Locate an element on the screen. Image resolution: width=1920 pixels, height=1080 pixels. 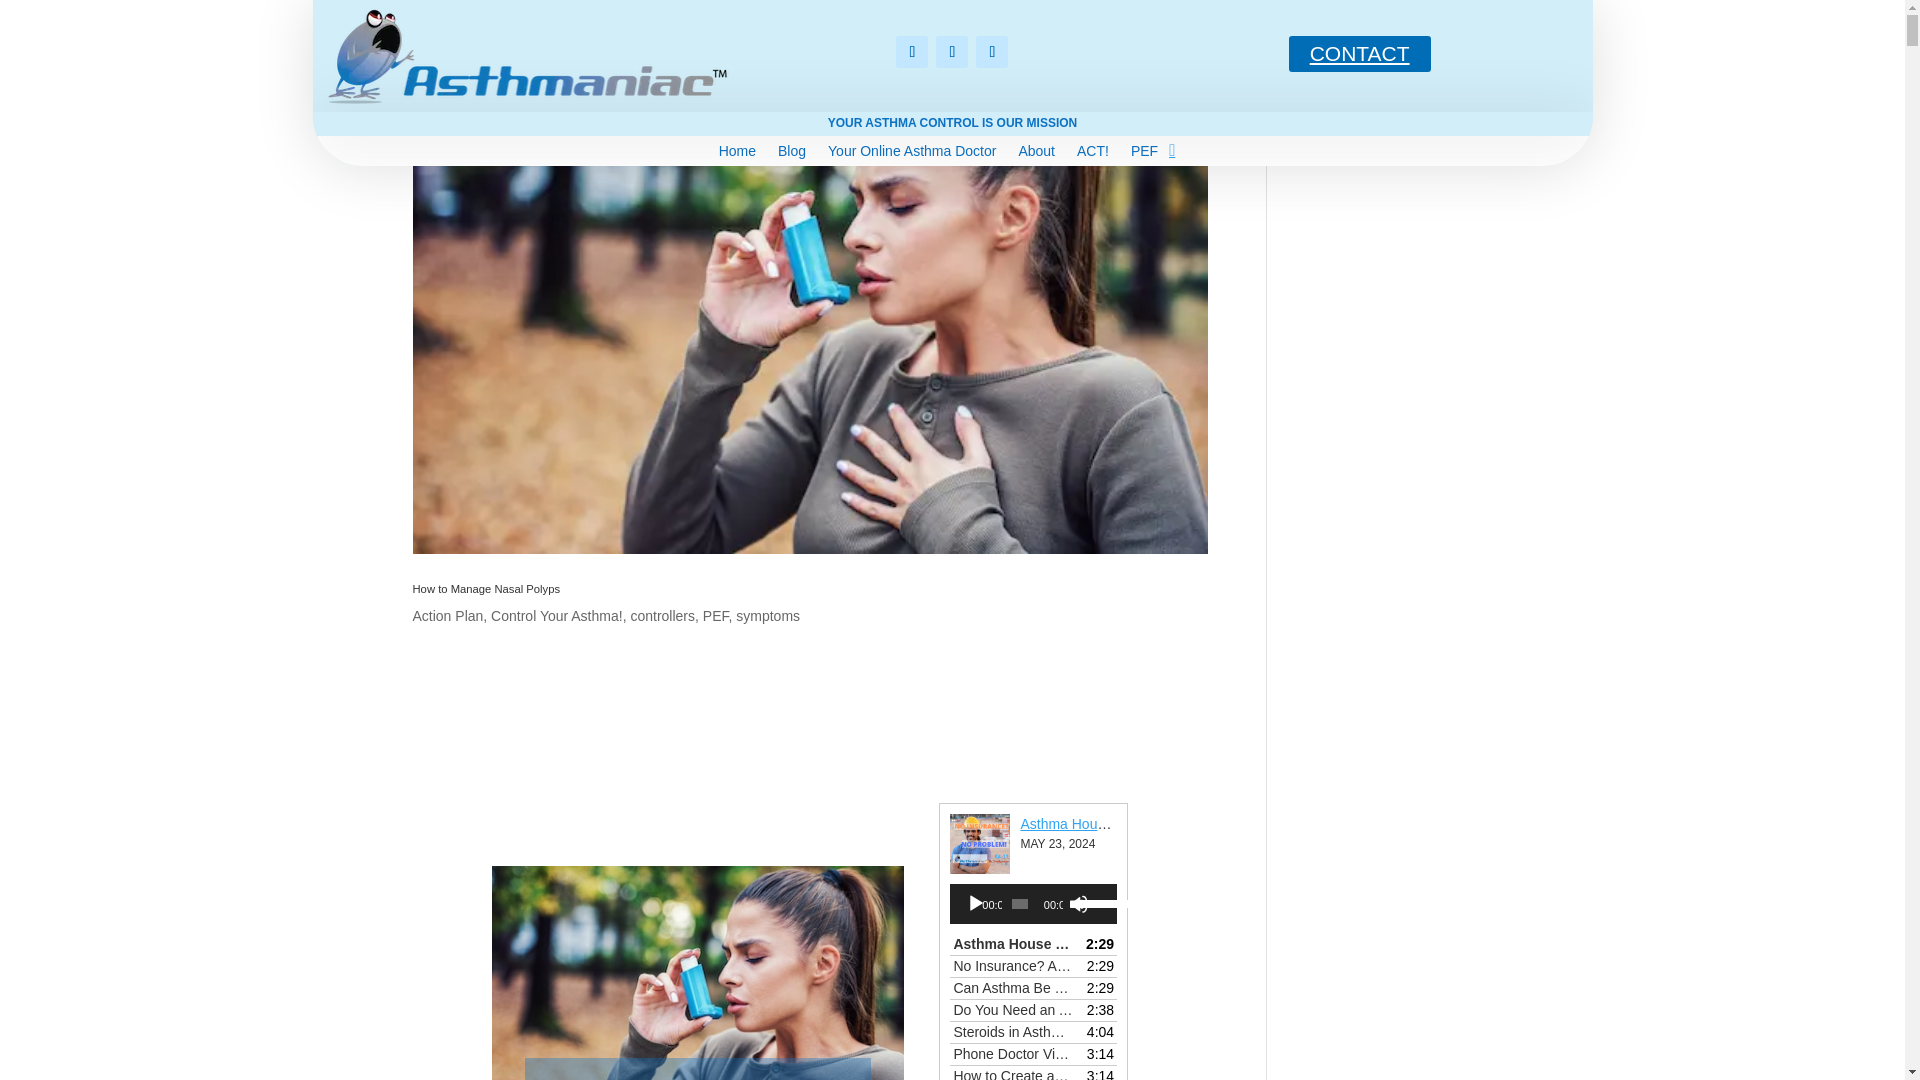
Mute is located at coordinates (1078, 904).